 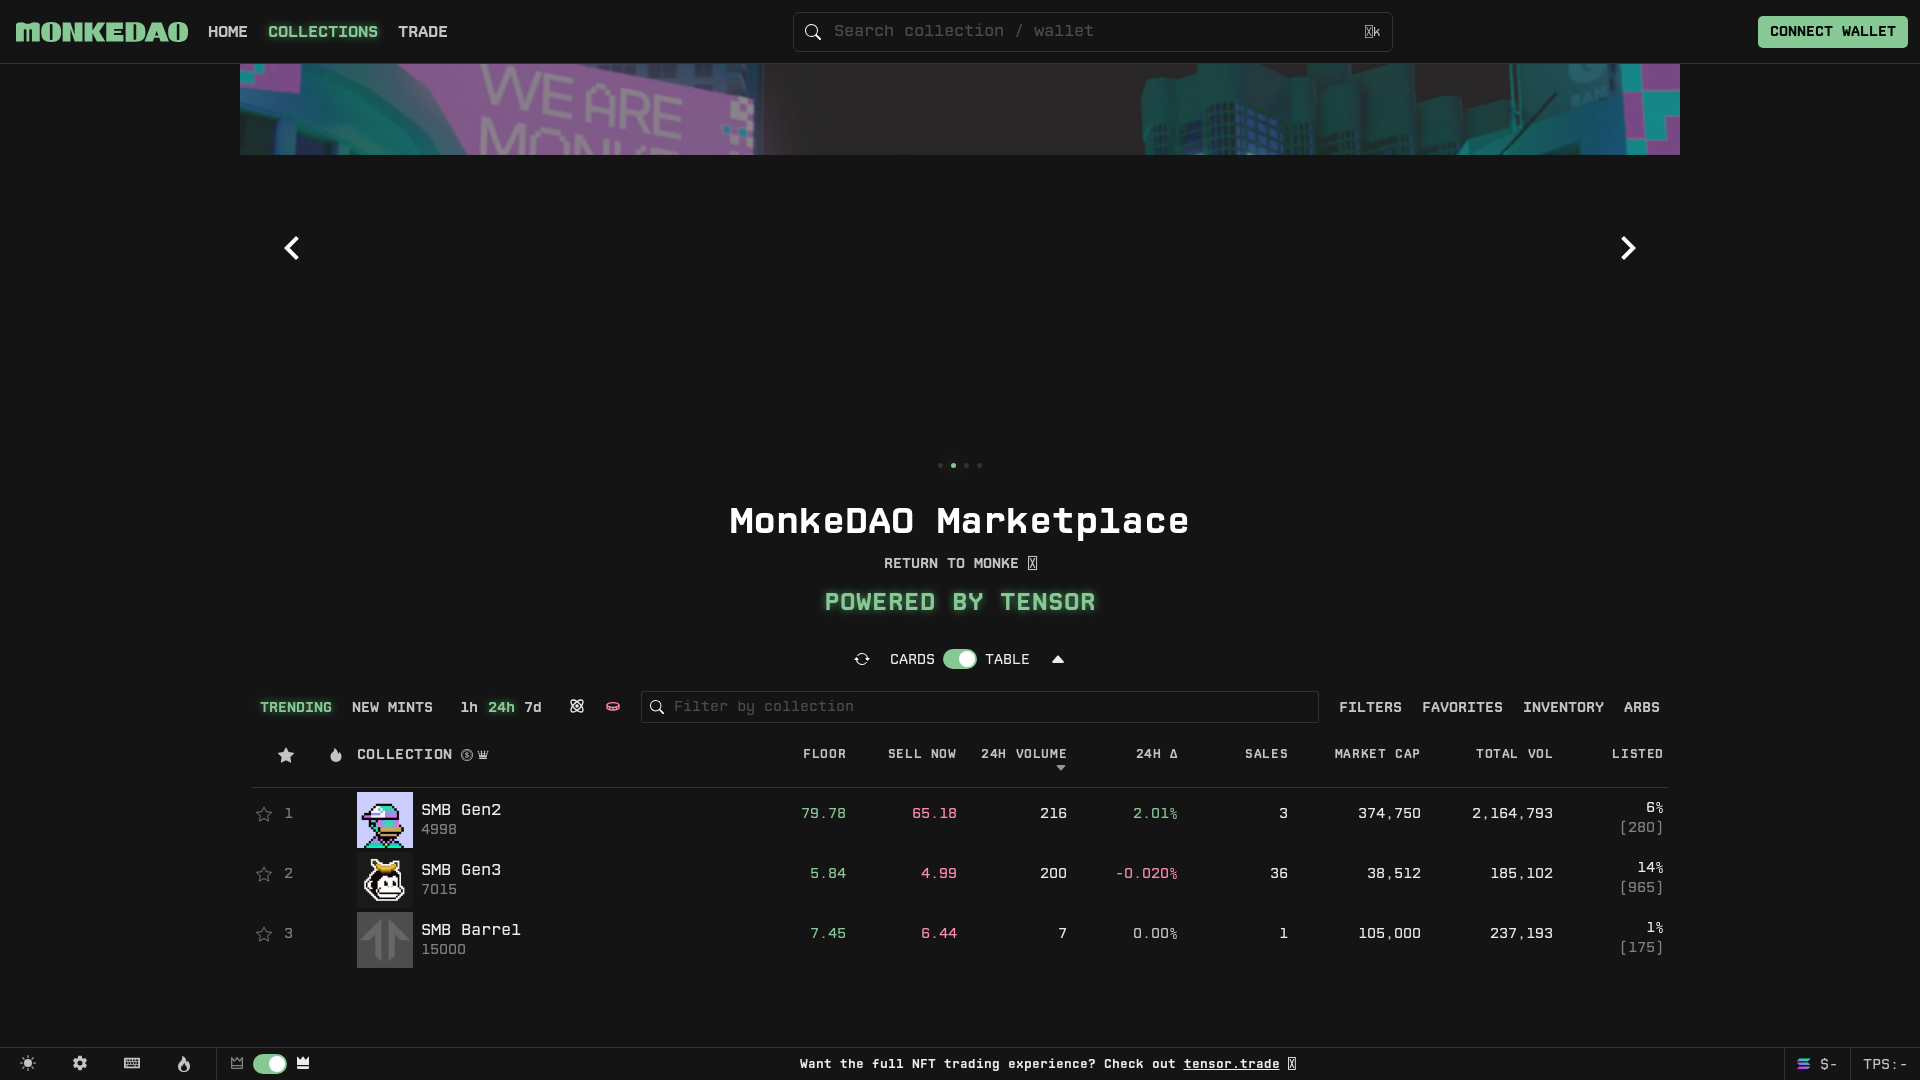 What do you see at coordinates (1370, 707) in the screenshot?
I see `FILTERS` at bounding box center [1370, 707].